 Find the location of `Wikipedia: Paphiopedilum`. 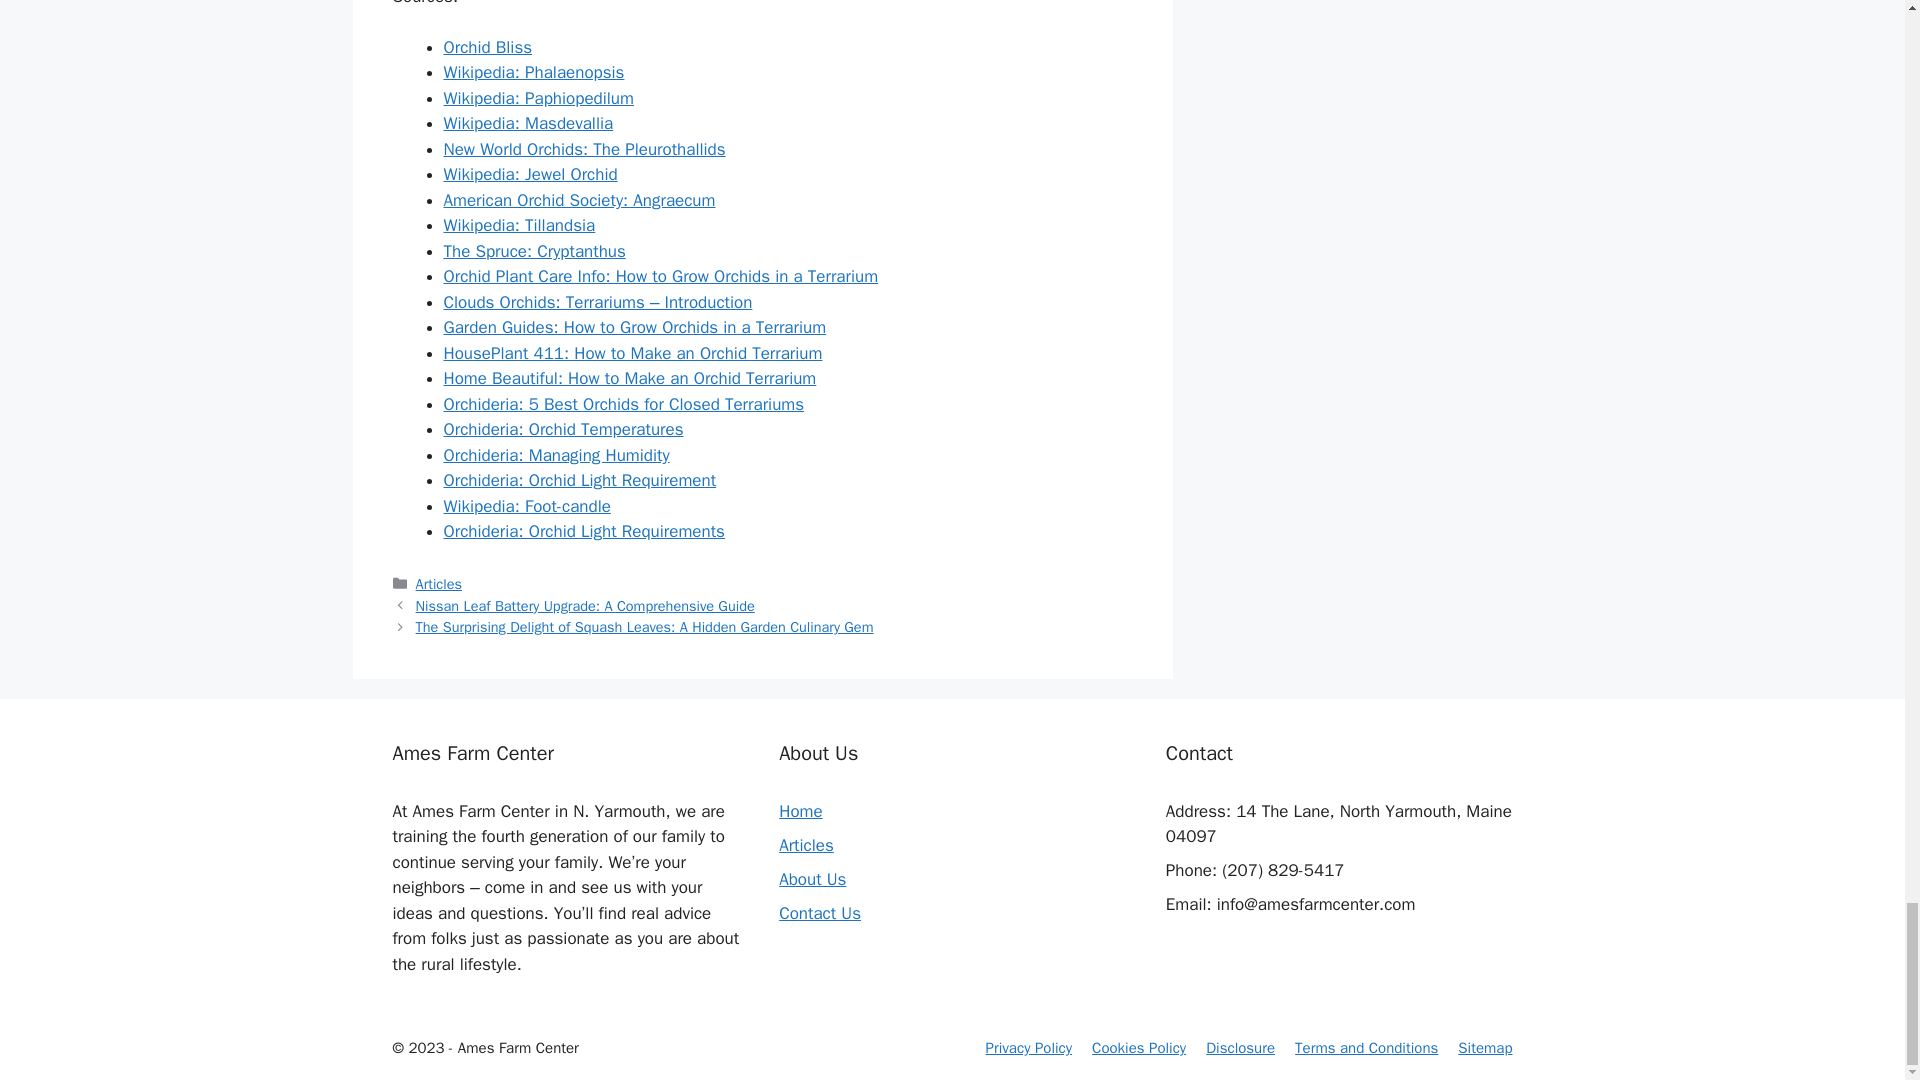

Wikipedia: Paphiopedilum is located at coordinates (538, 98).